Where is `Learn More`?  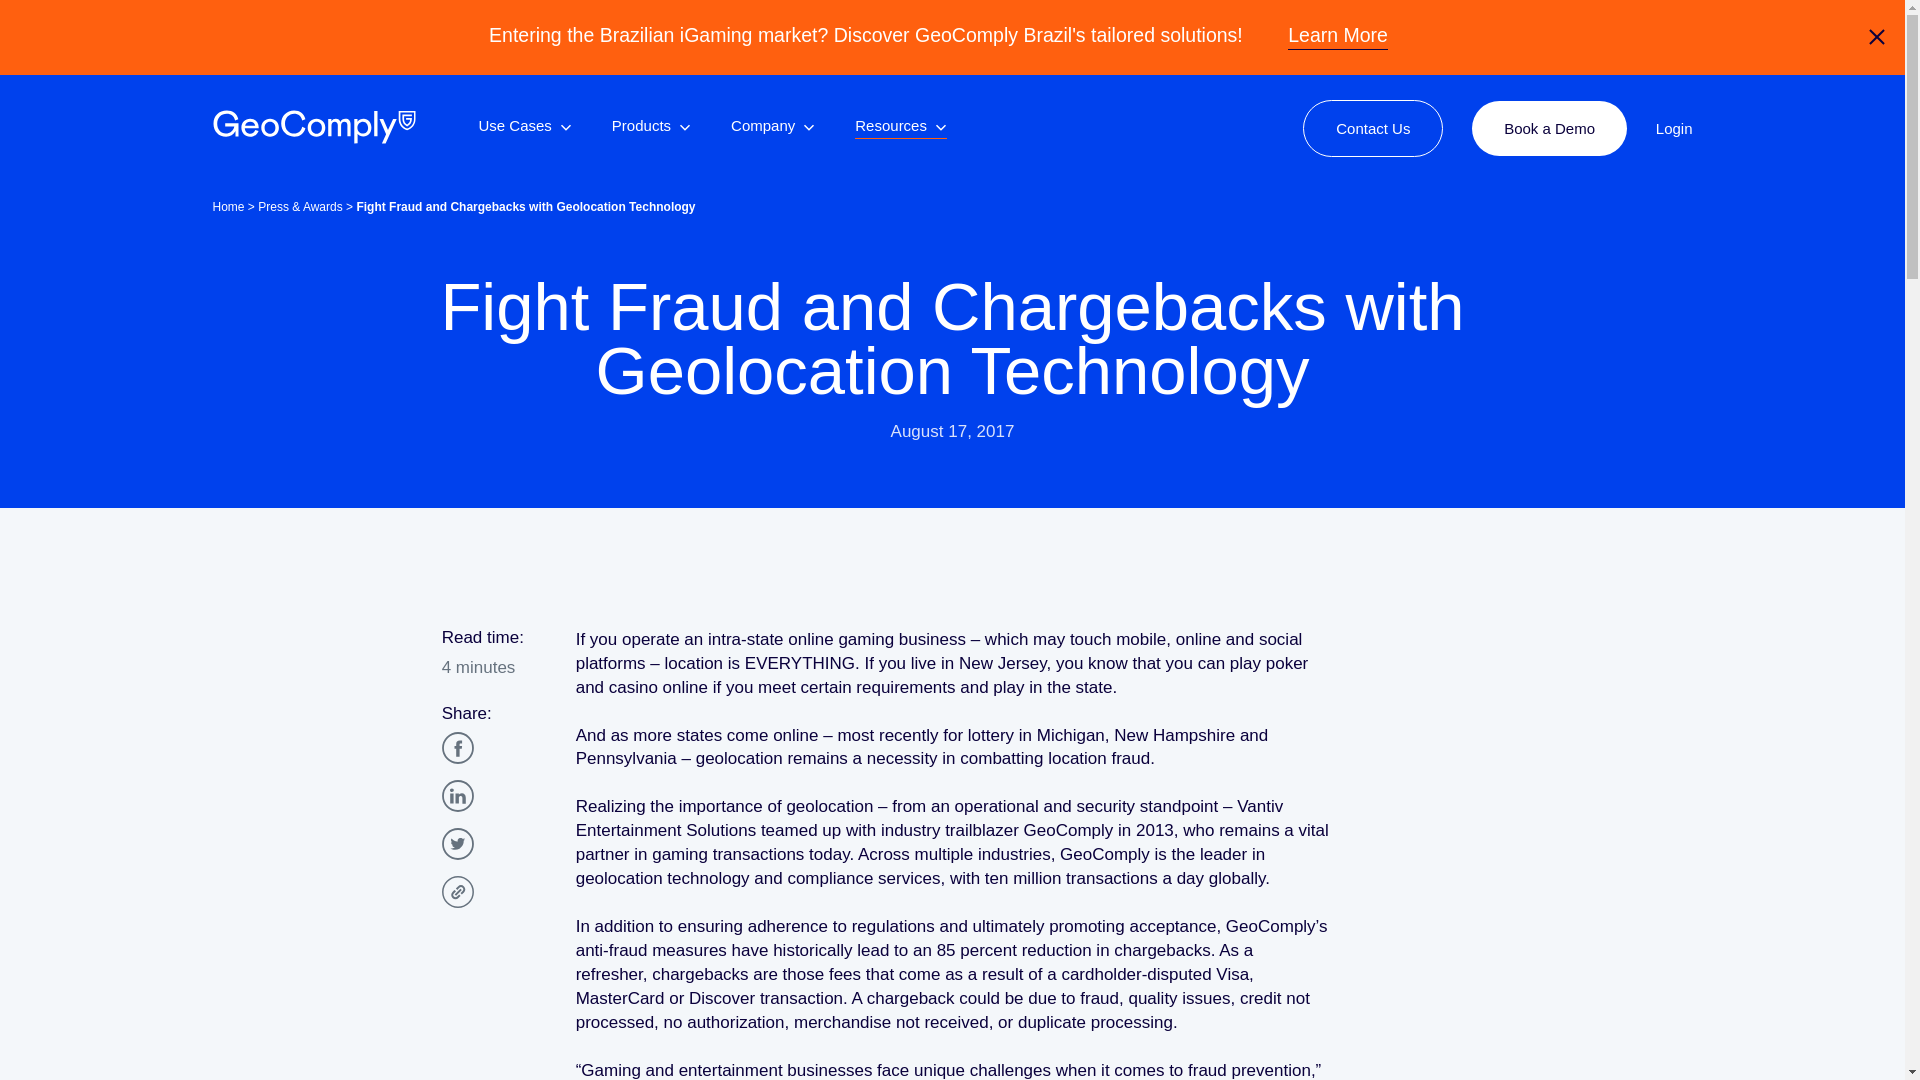 Learn More is located at coordinates (1338, 36).